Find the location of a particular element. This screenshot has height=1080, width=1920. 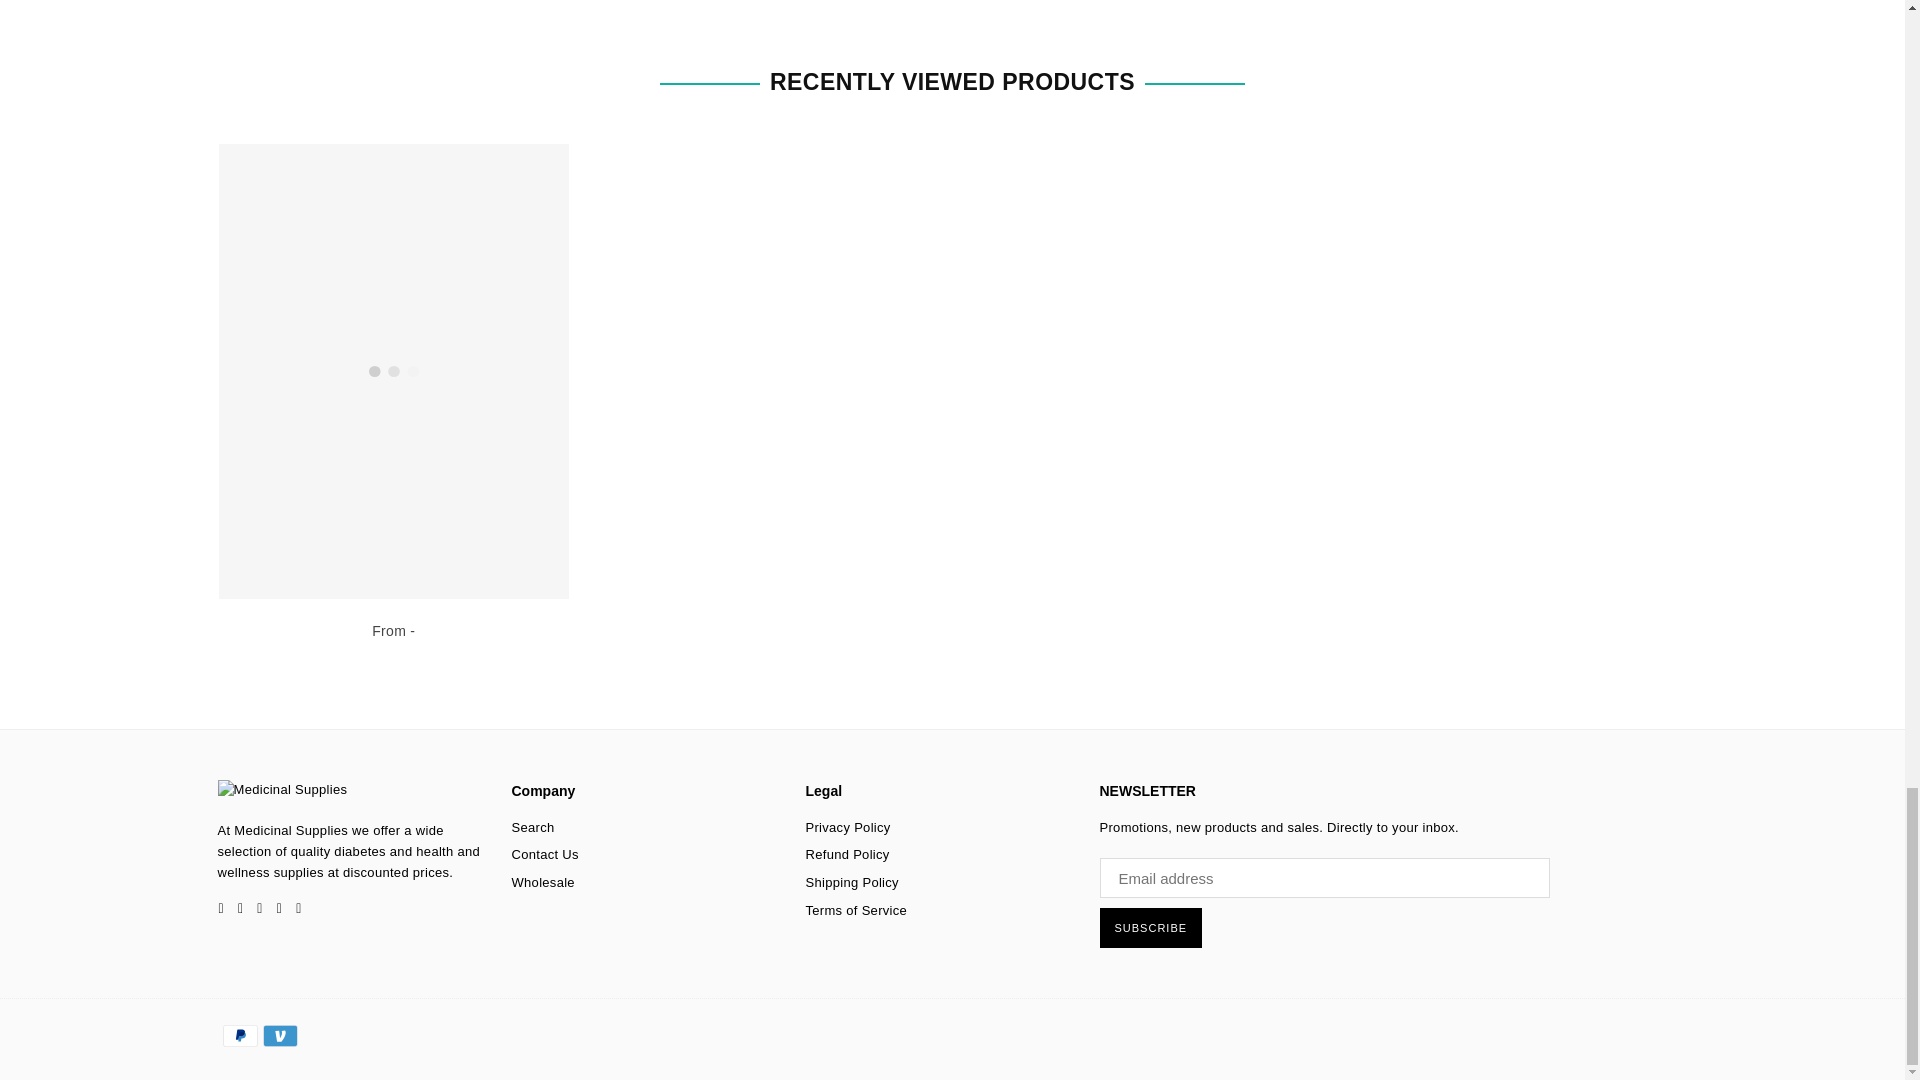

PayPal is located at coordinates (240, 1035).